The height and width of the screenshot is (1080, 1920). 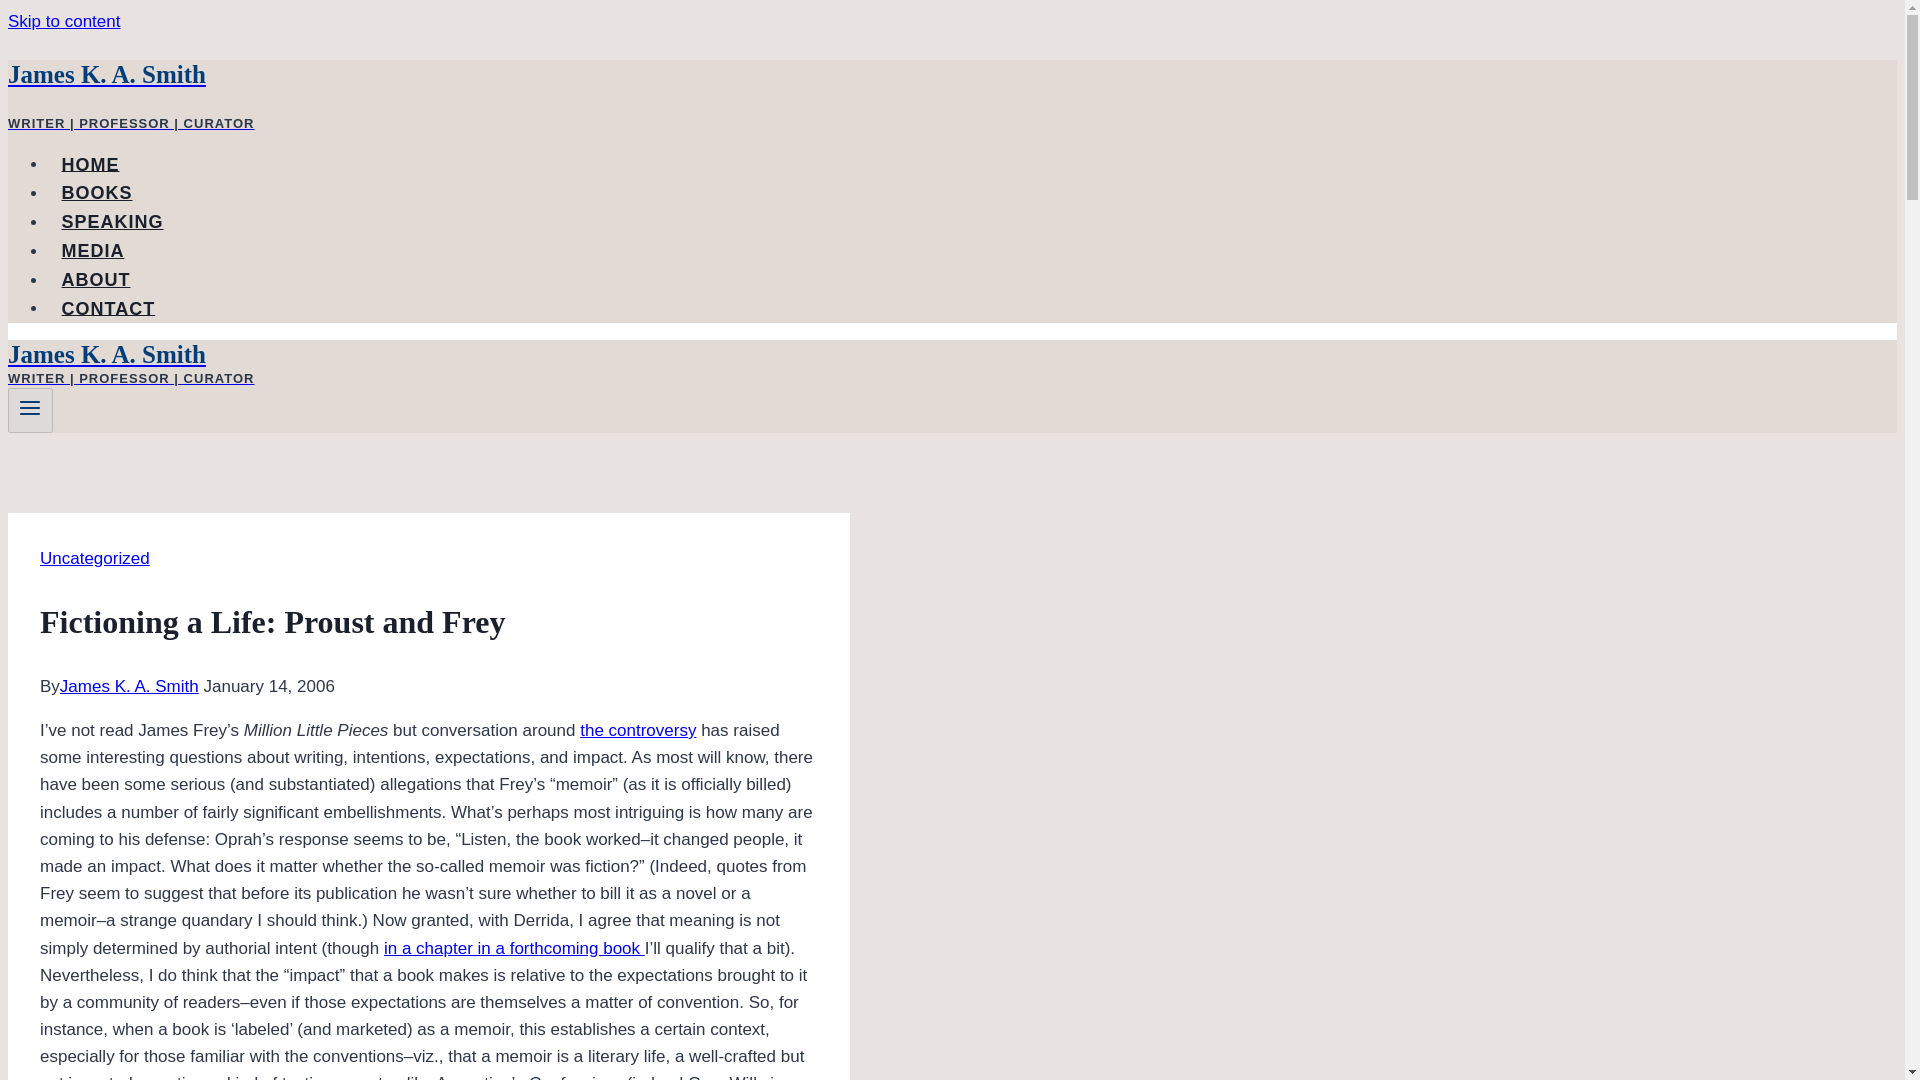 What do you see at coordinates (30, 410) in the screenshot?
I see `Toggle Menu` at bounding box center [30, 410].